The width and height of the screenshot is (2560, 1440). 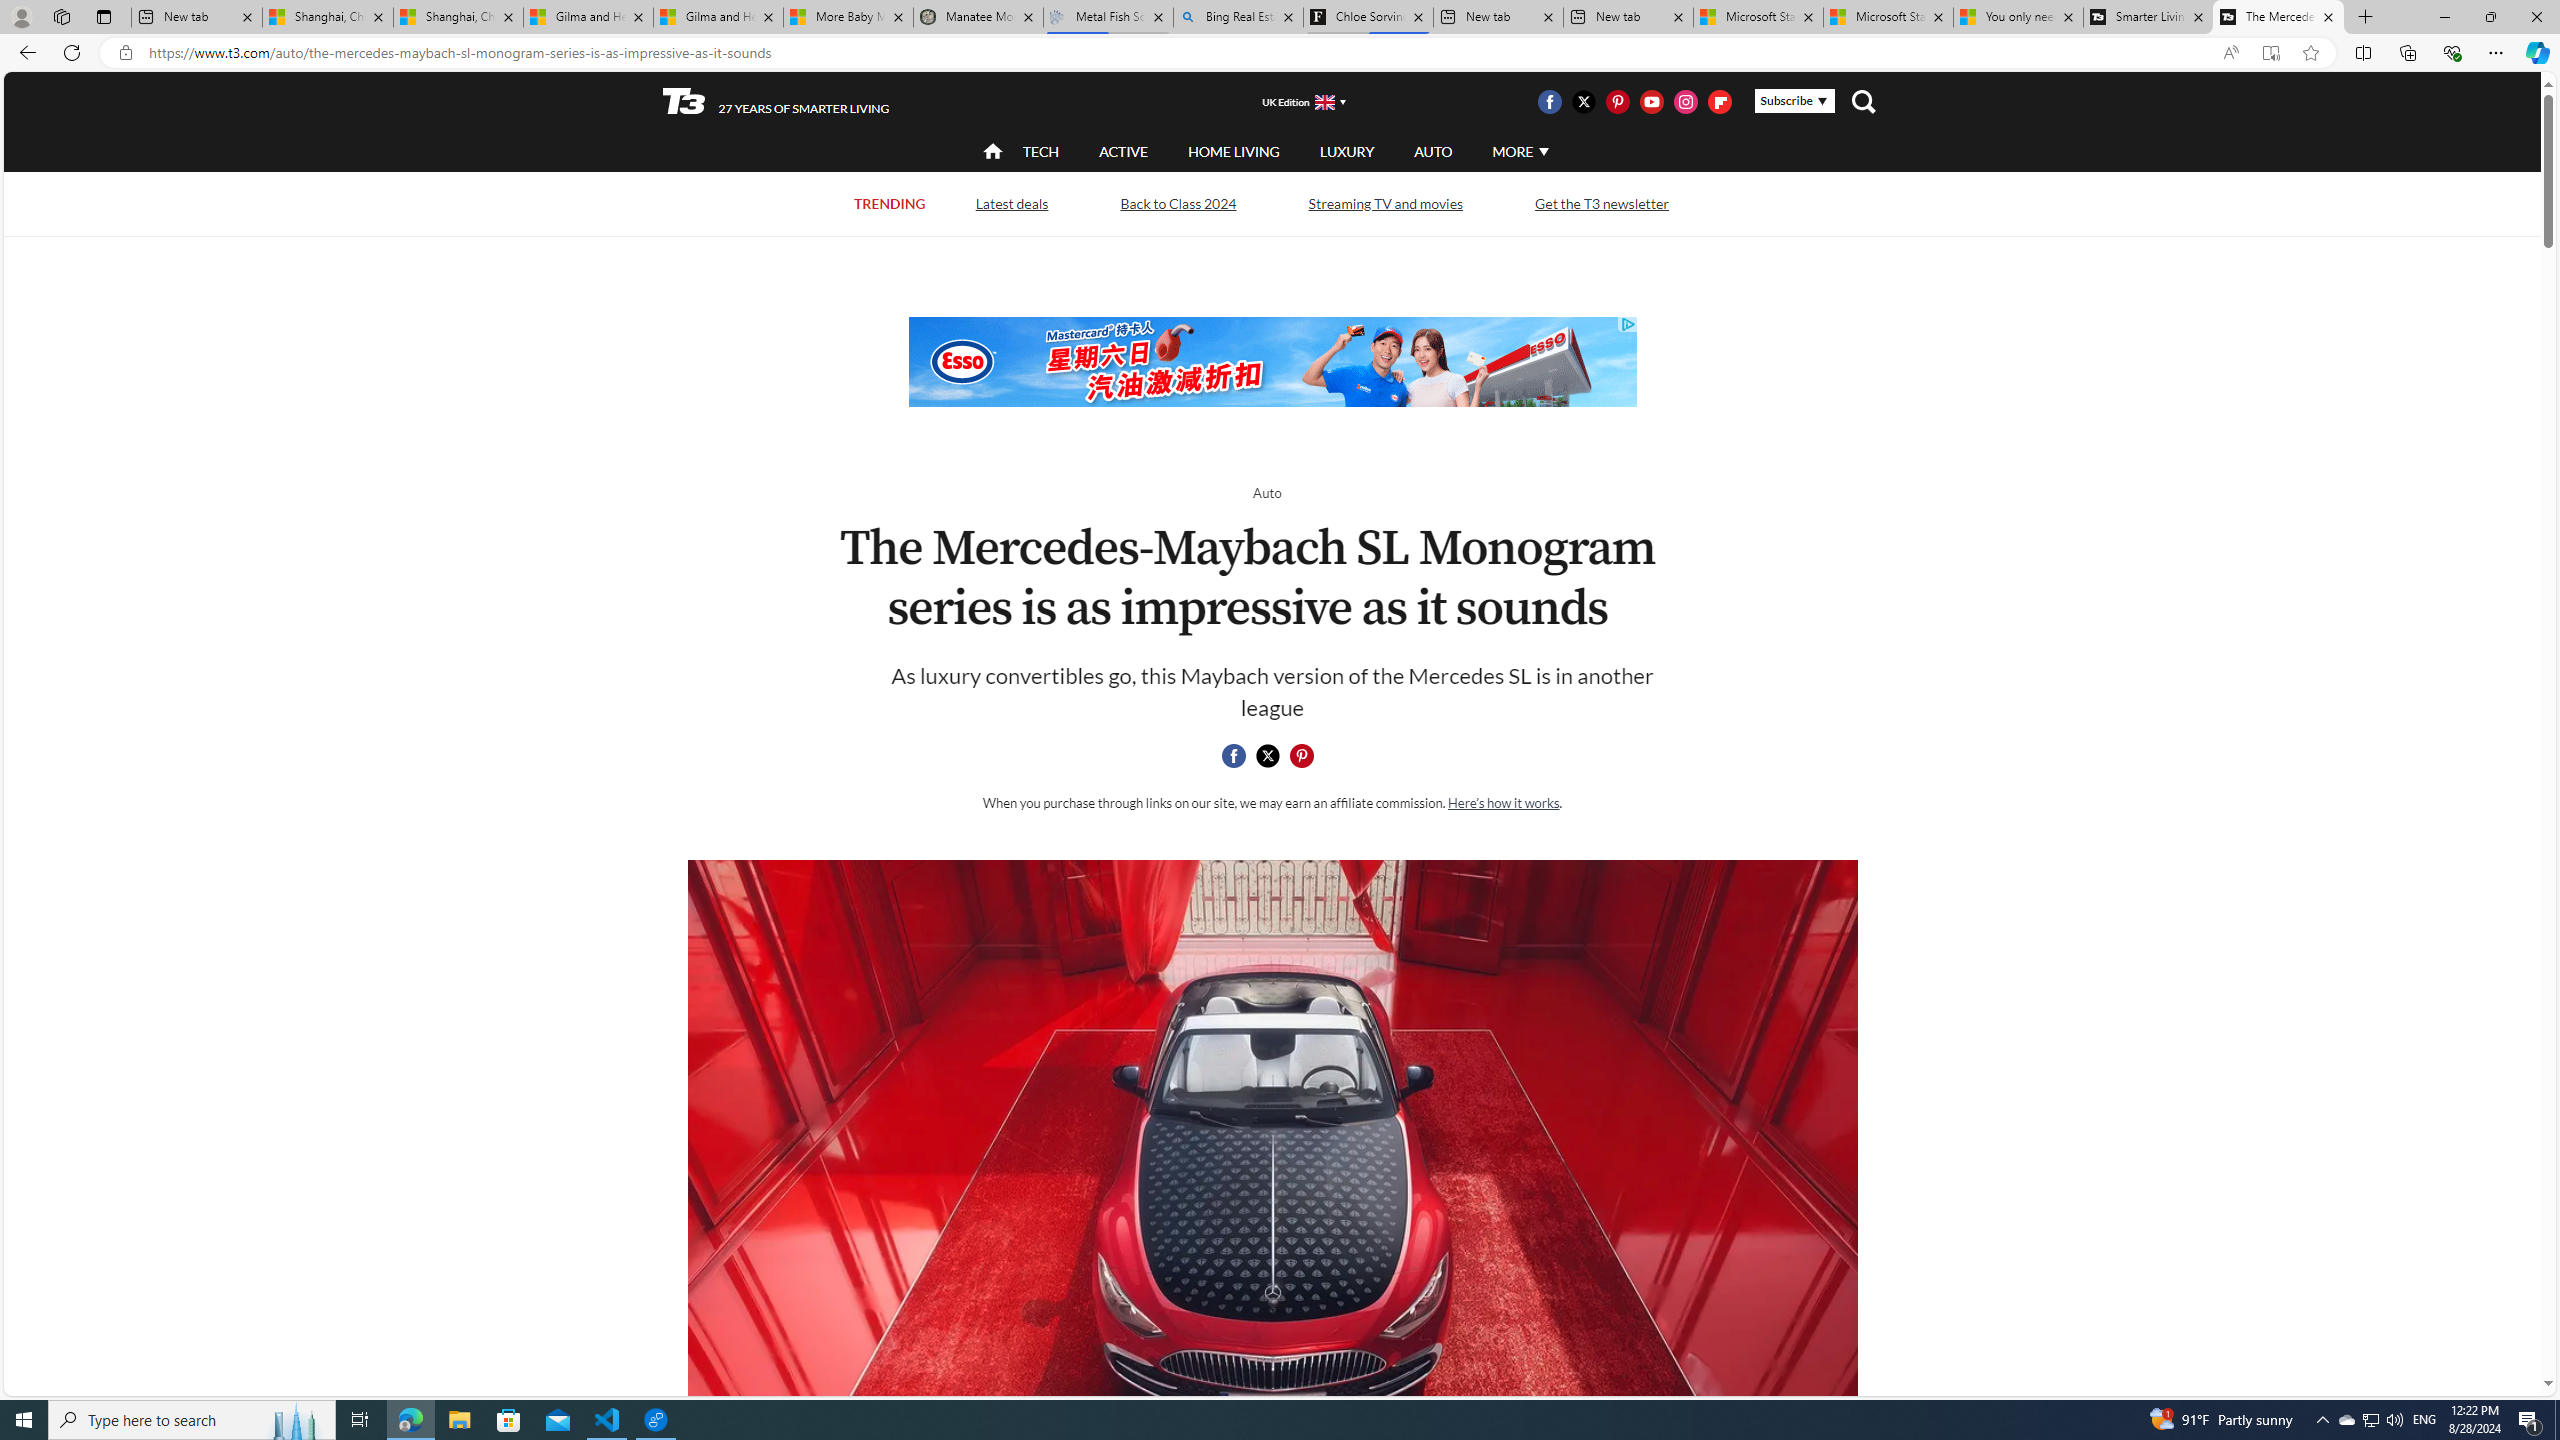 What do you see at coordinates (1543, 151) in the screenshot?
I see `Class: svg-arrow-down` at bounding box center [1543, 151].